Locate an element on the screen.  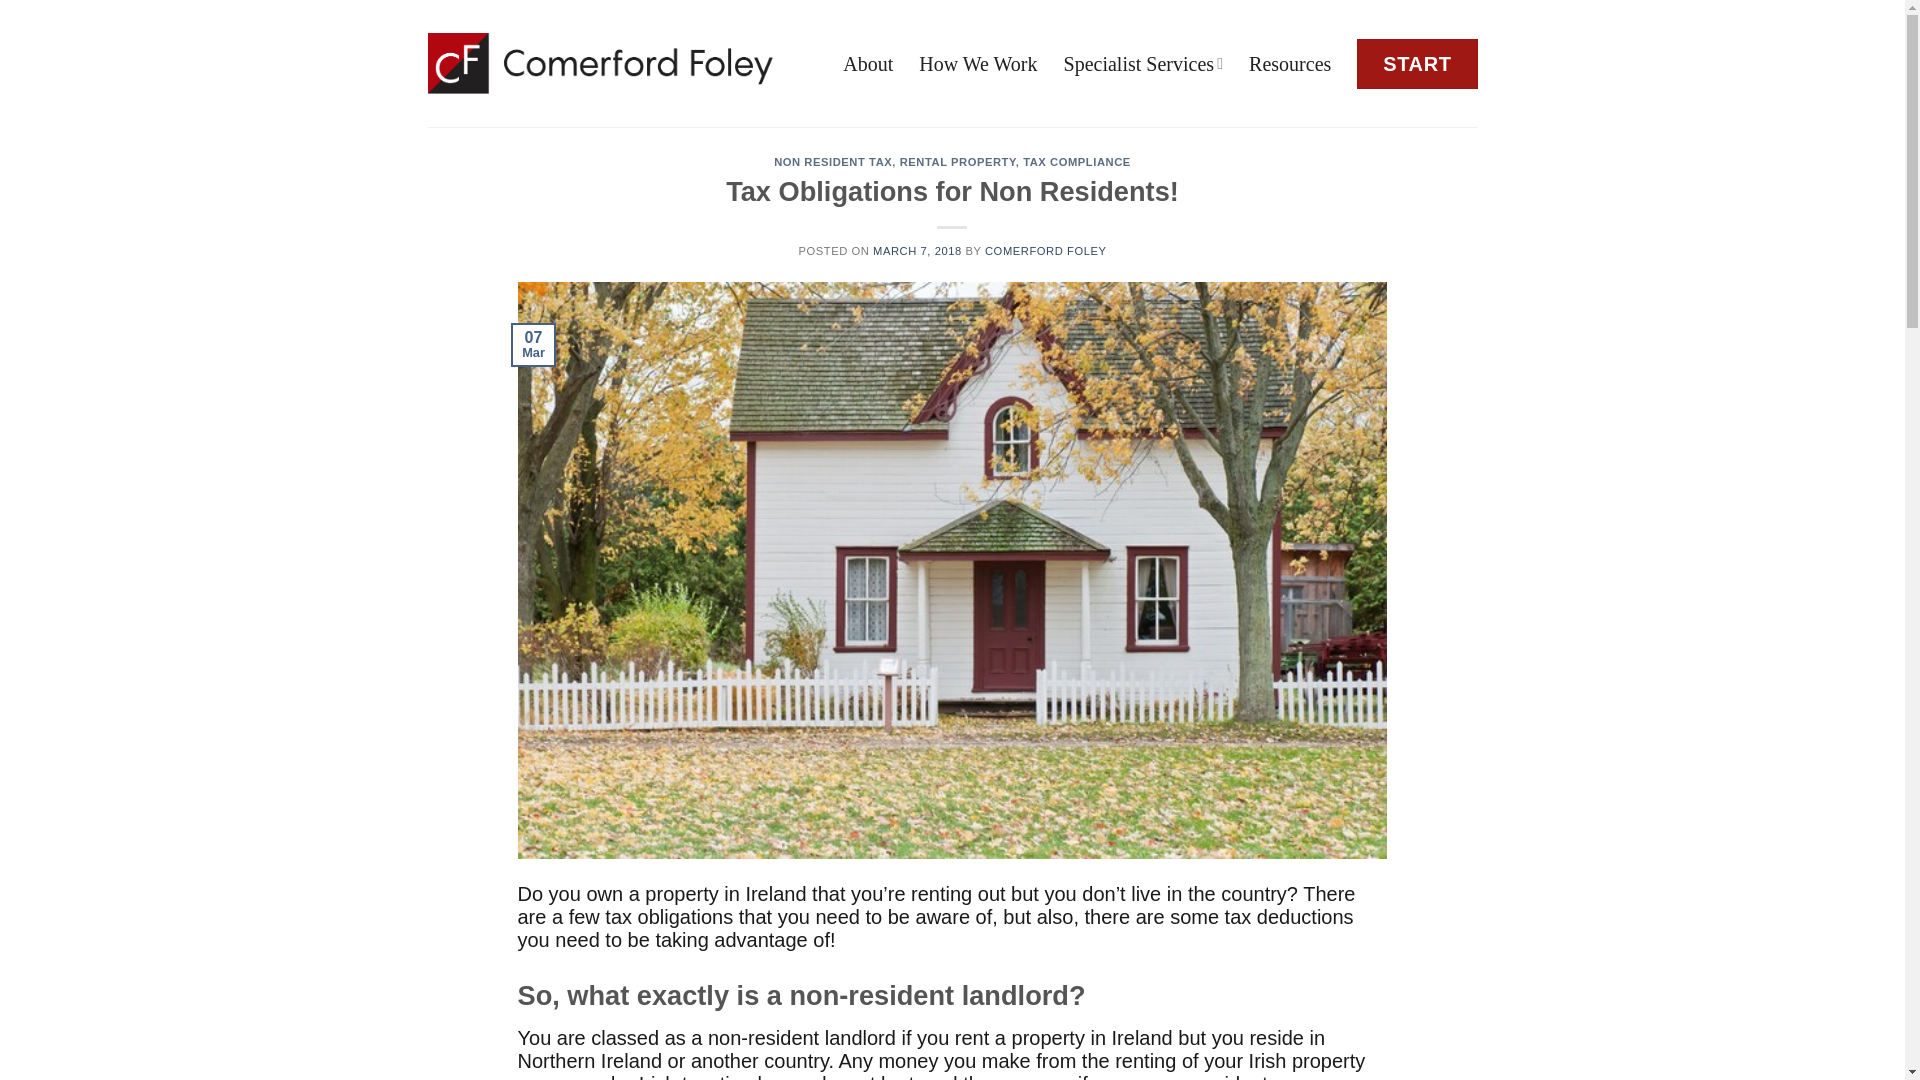
START is located at coordinates (1416, 62).